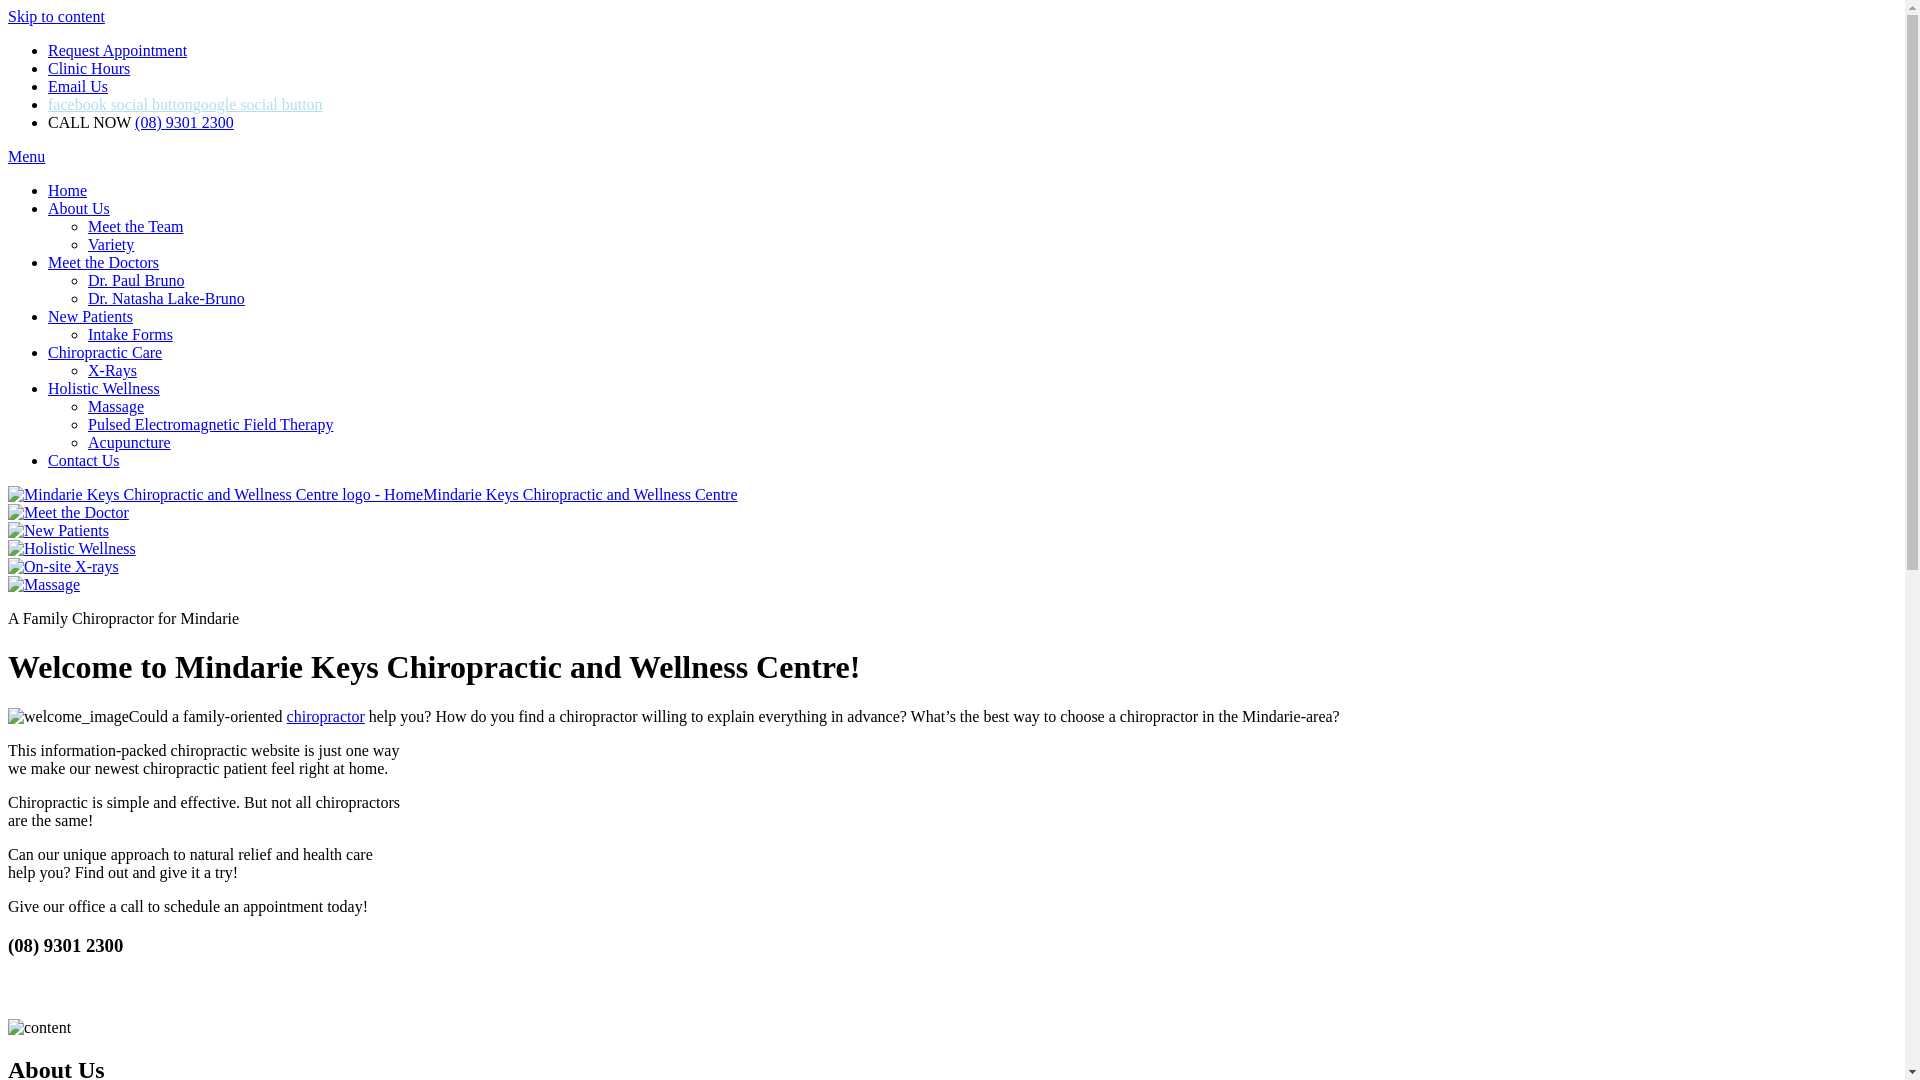 This screenshot has height=1080, width=1920. I want to click on New Patients, so click(90, 316).